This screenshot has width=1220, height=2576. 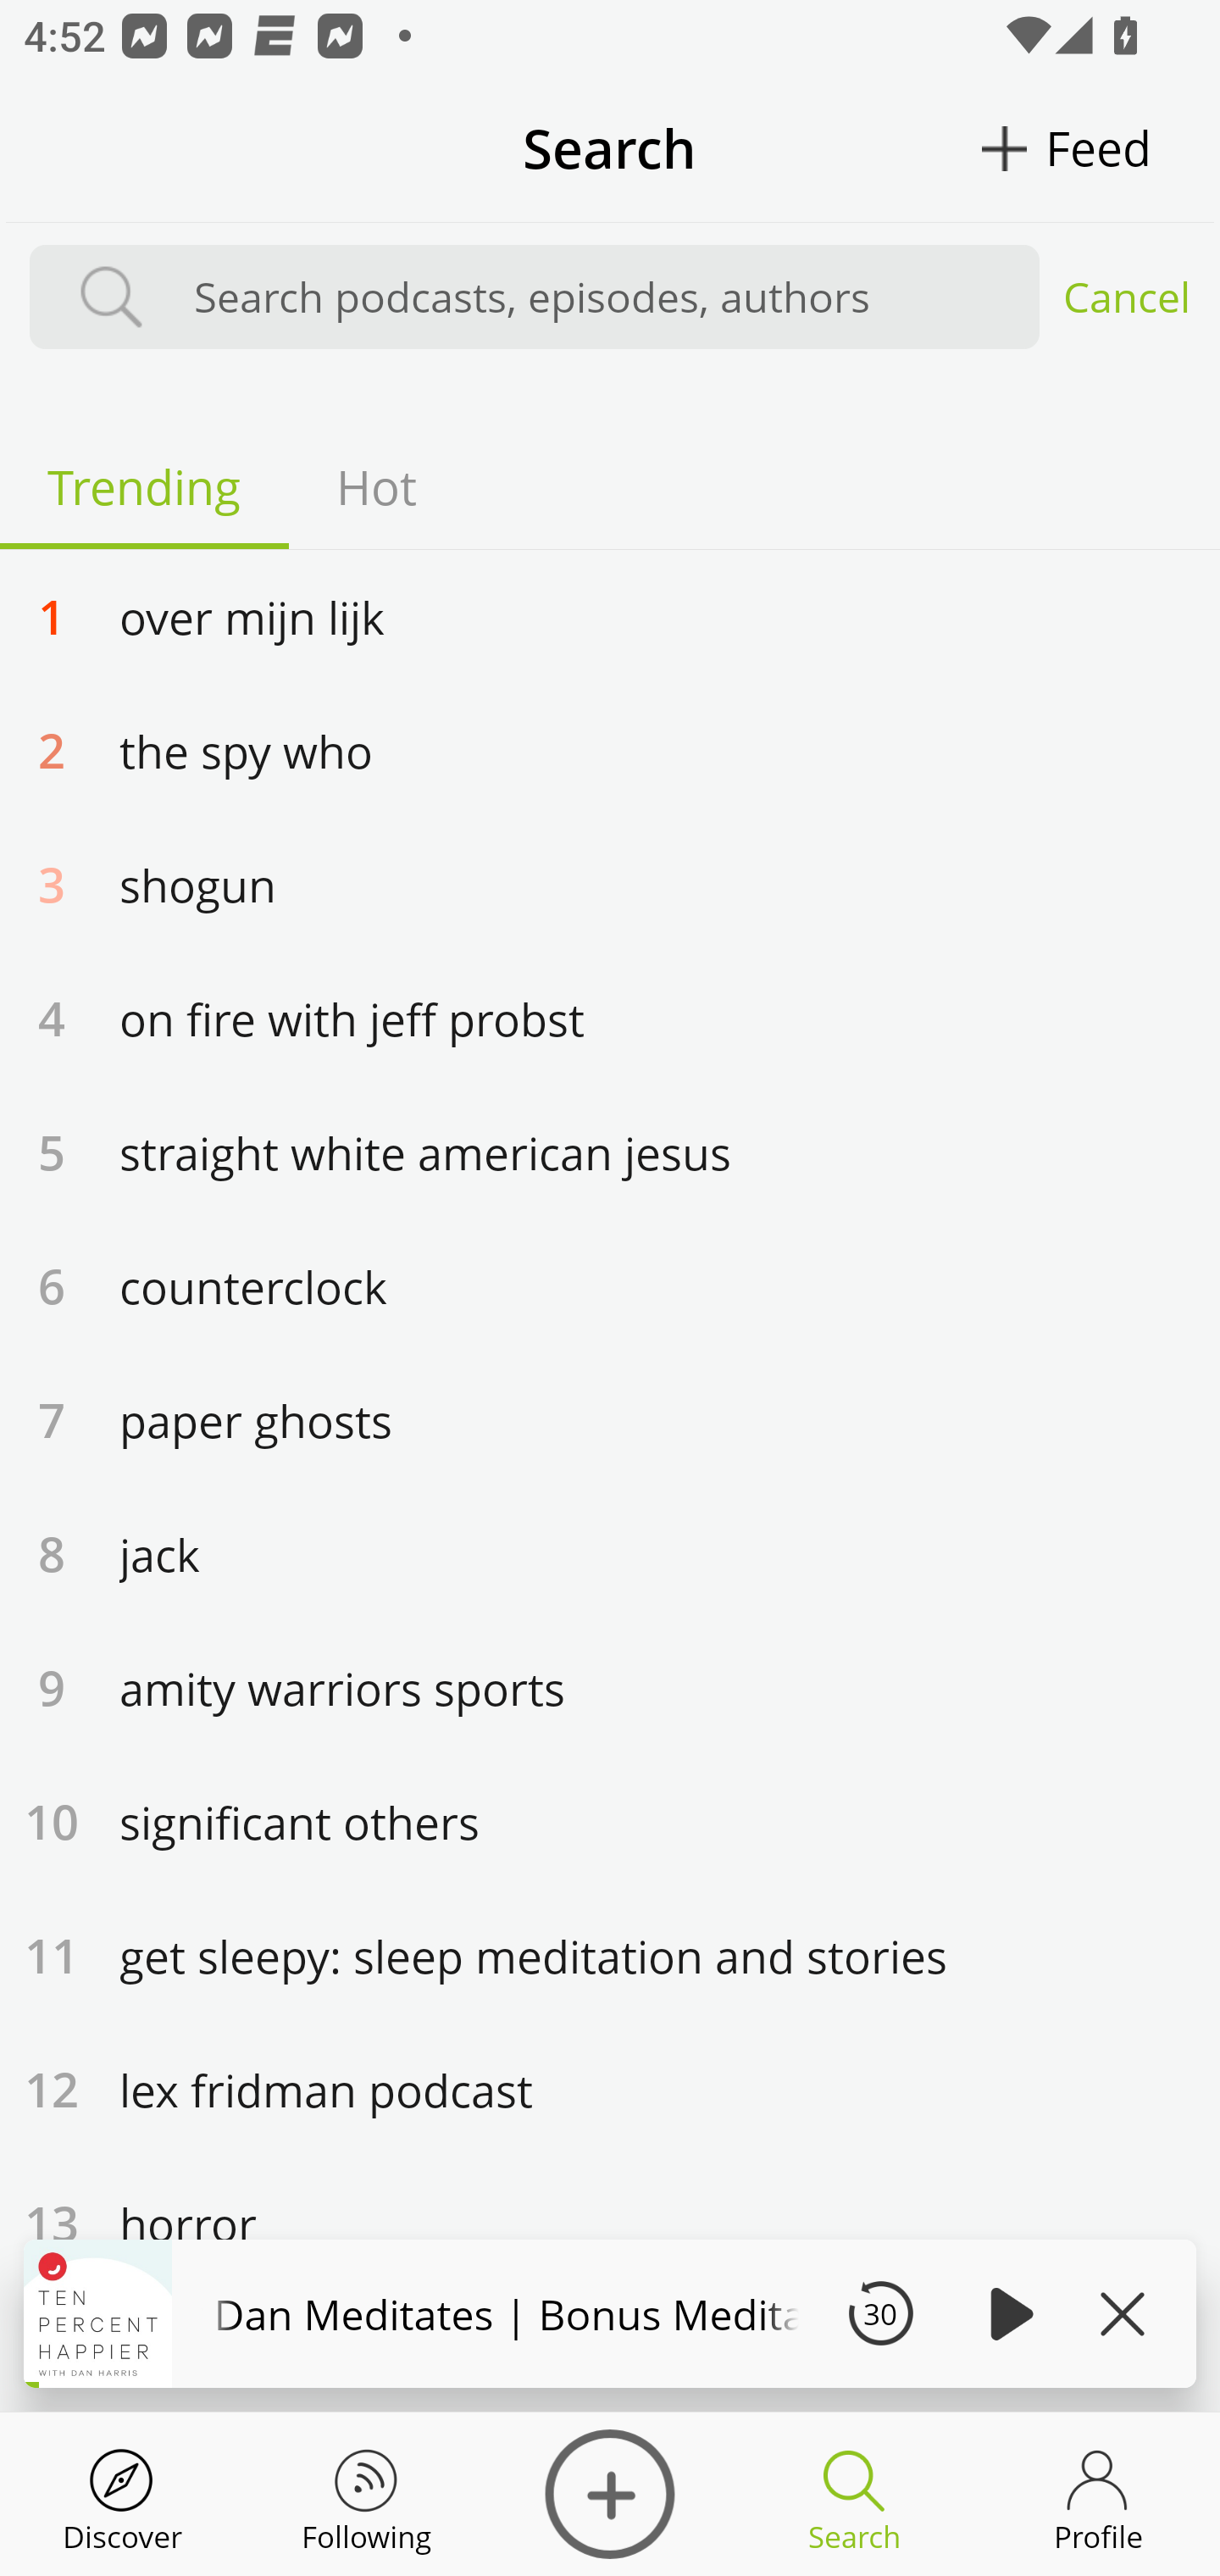 I want to click on 30 Seek Backward, so click(x=880, y=2313).